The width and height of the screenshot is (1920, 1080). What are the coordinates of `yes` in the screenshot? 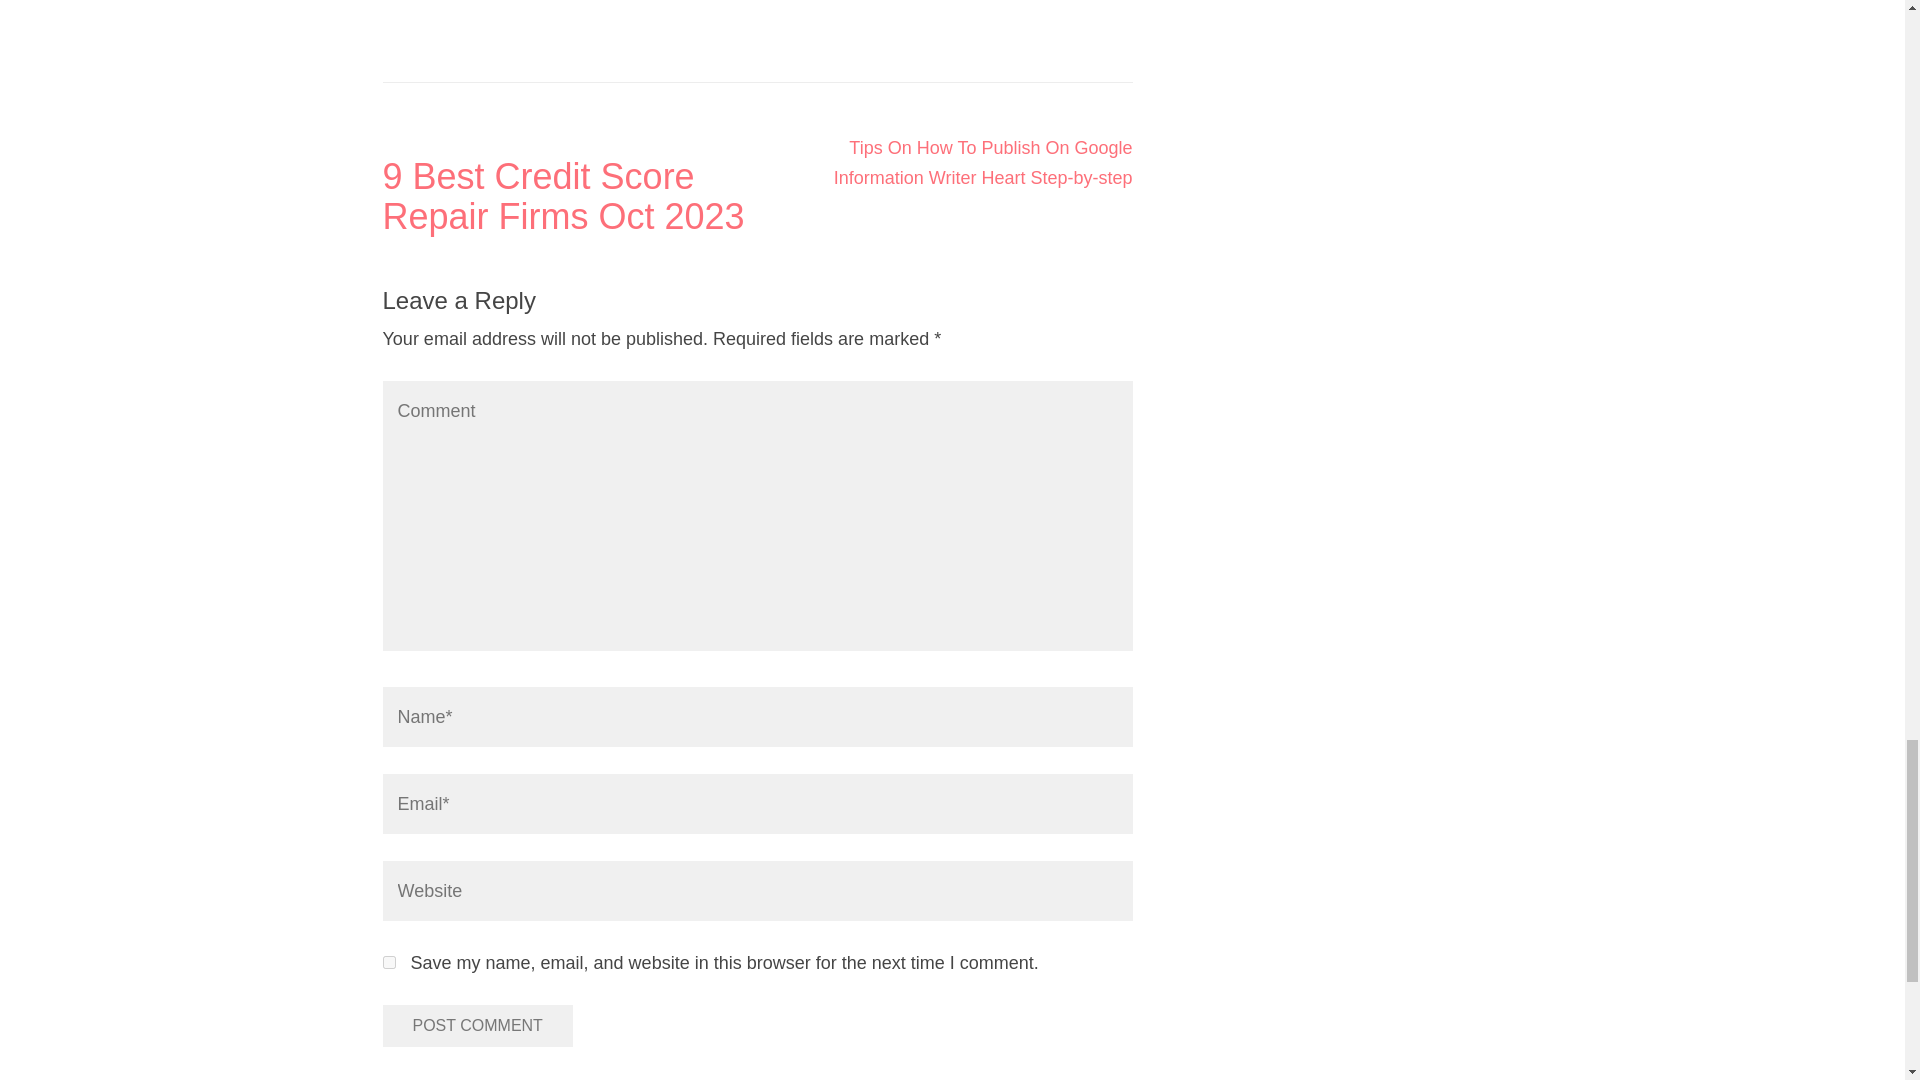 It's located at (388, 962).